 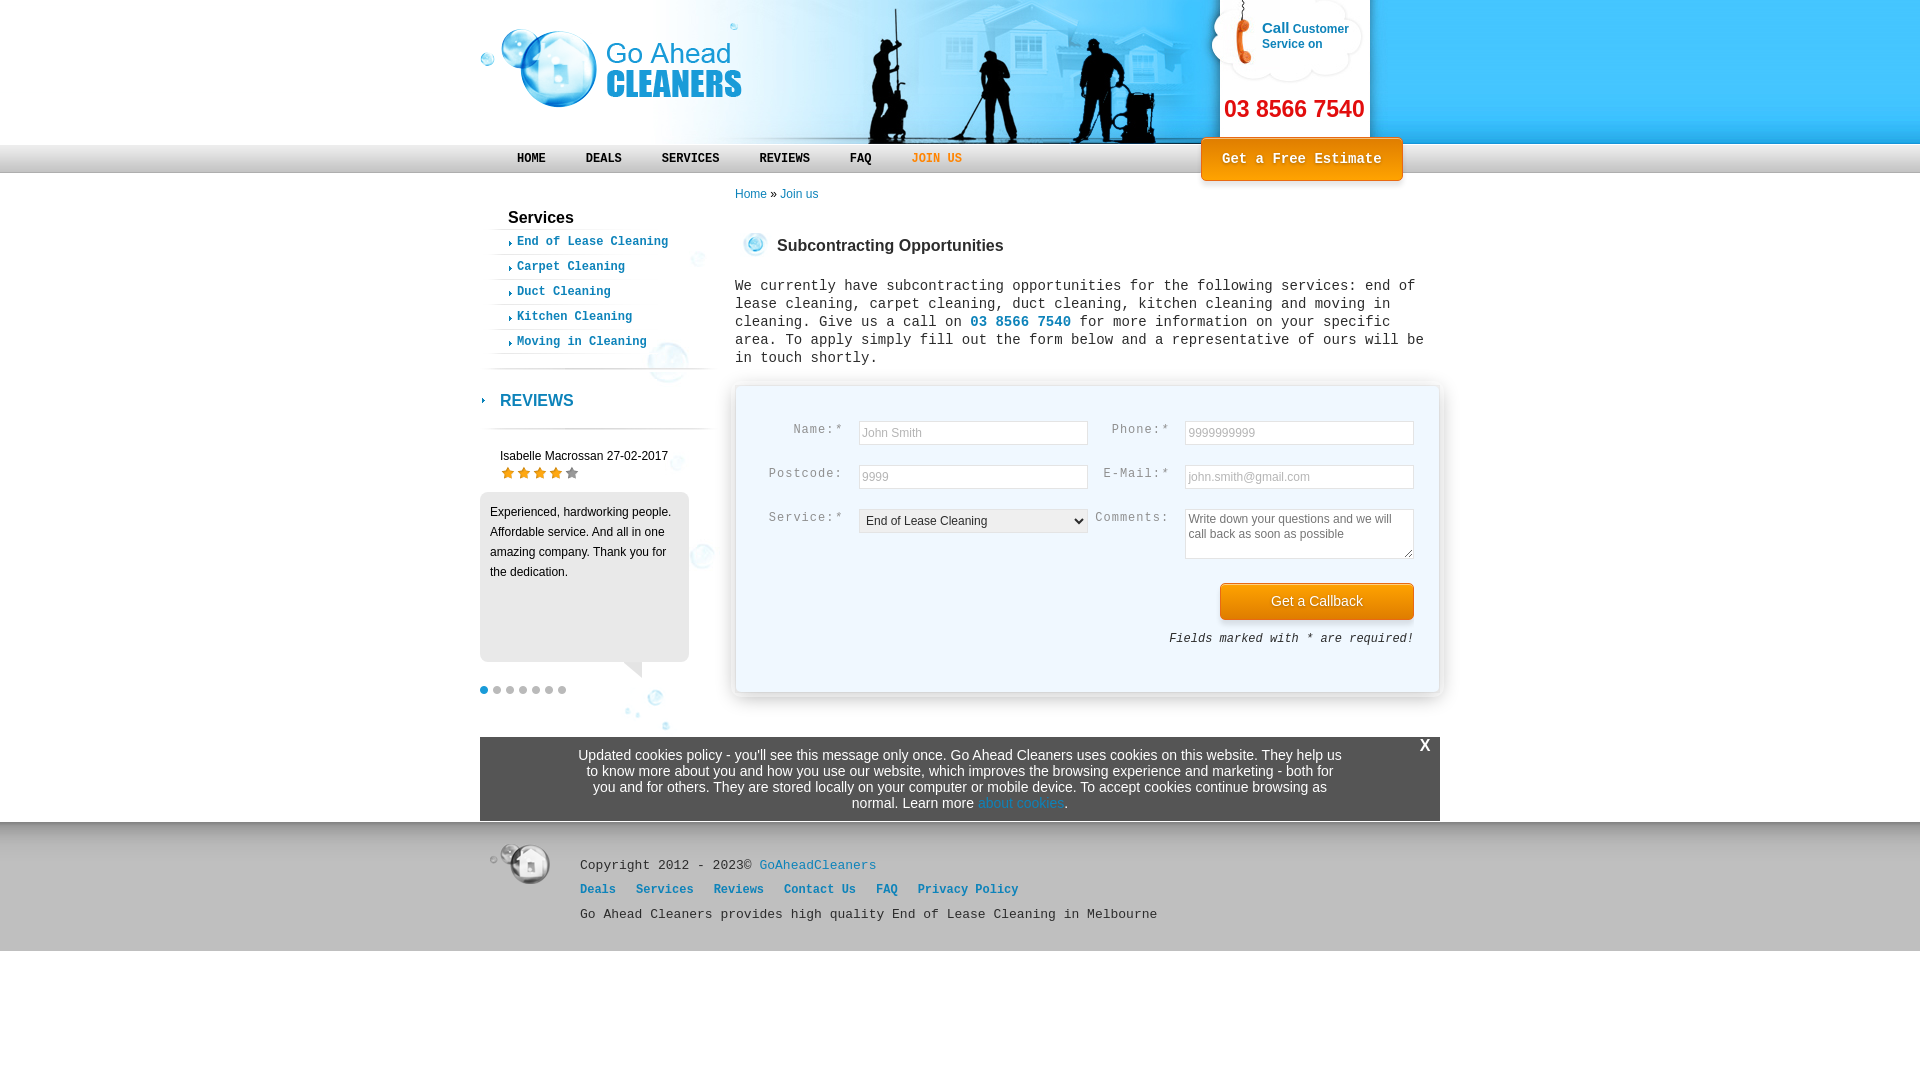 What do you see at coordinates (665, 890) in the screenshot?
I see `Services` at bounding box center [665, 890].